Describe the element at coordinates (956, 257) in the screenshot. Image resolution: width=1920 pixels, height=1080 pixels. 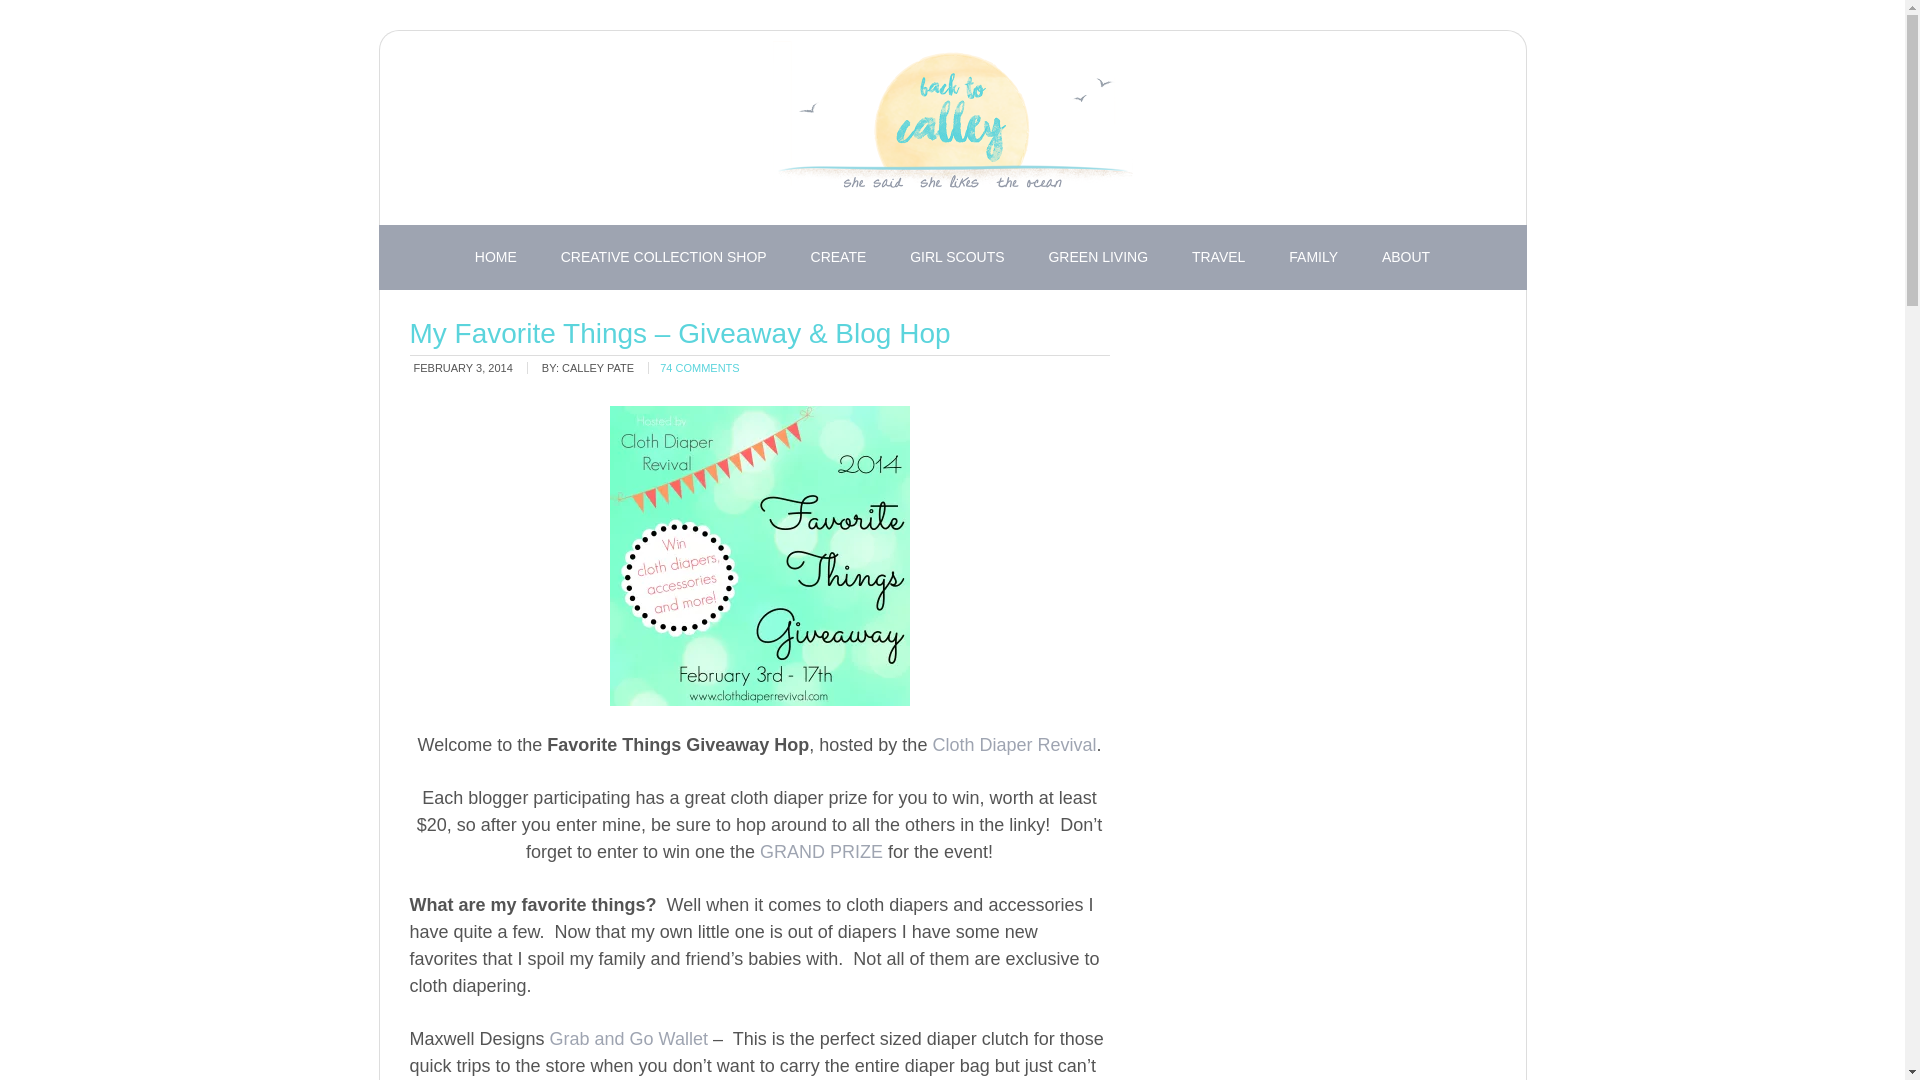
I see `GIRL SCOUTS` at that location.